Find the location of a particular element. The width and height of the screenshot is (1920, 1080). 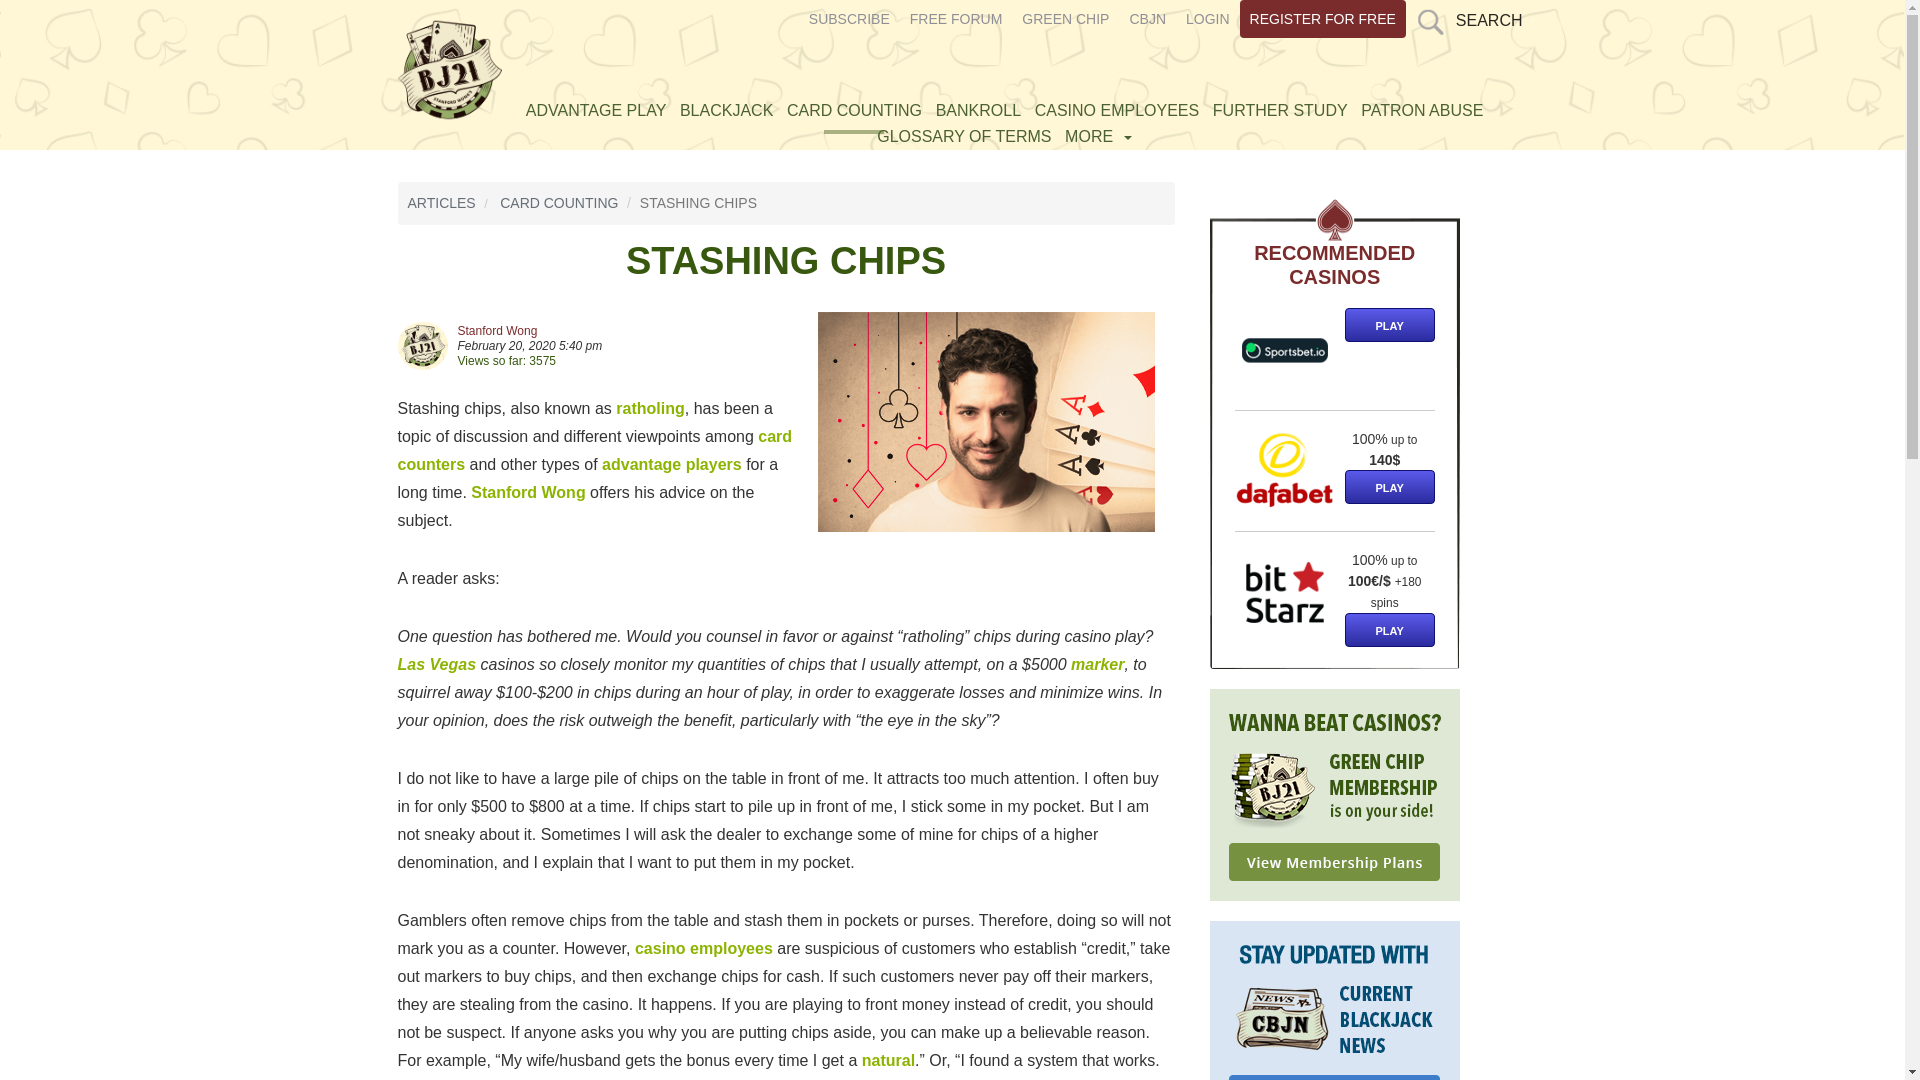

BLACKJACK is located at coordinates (726, 110).